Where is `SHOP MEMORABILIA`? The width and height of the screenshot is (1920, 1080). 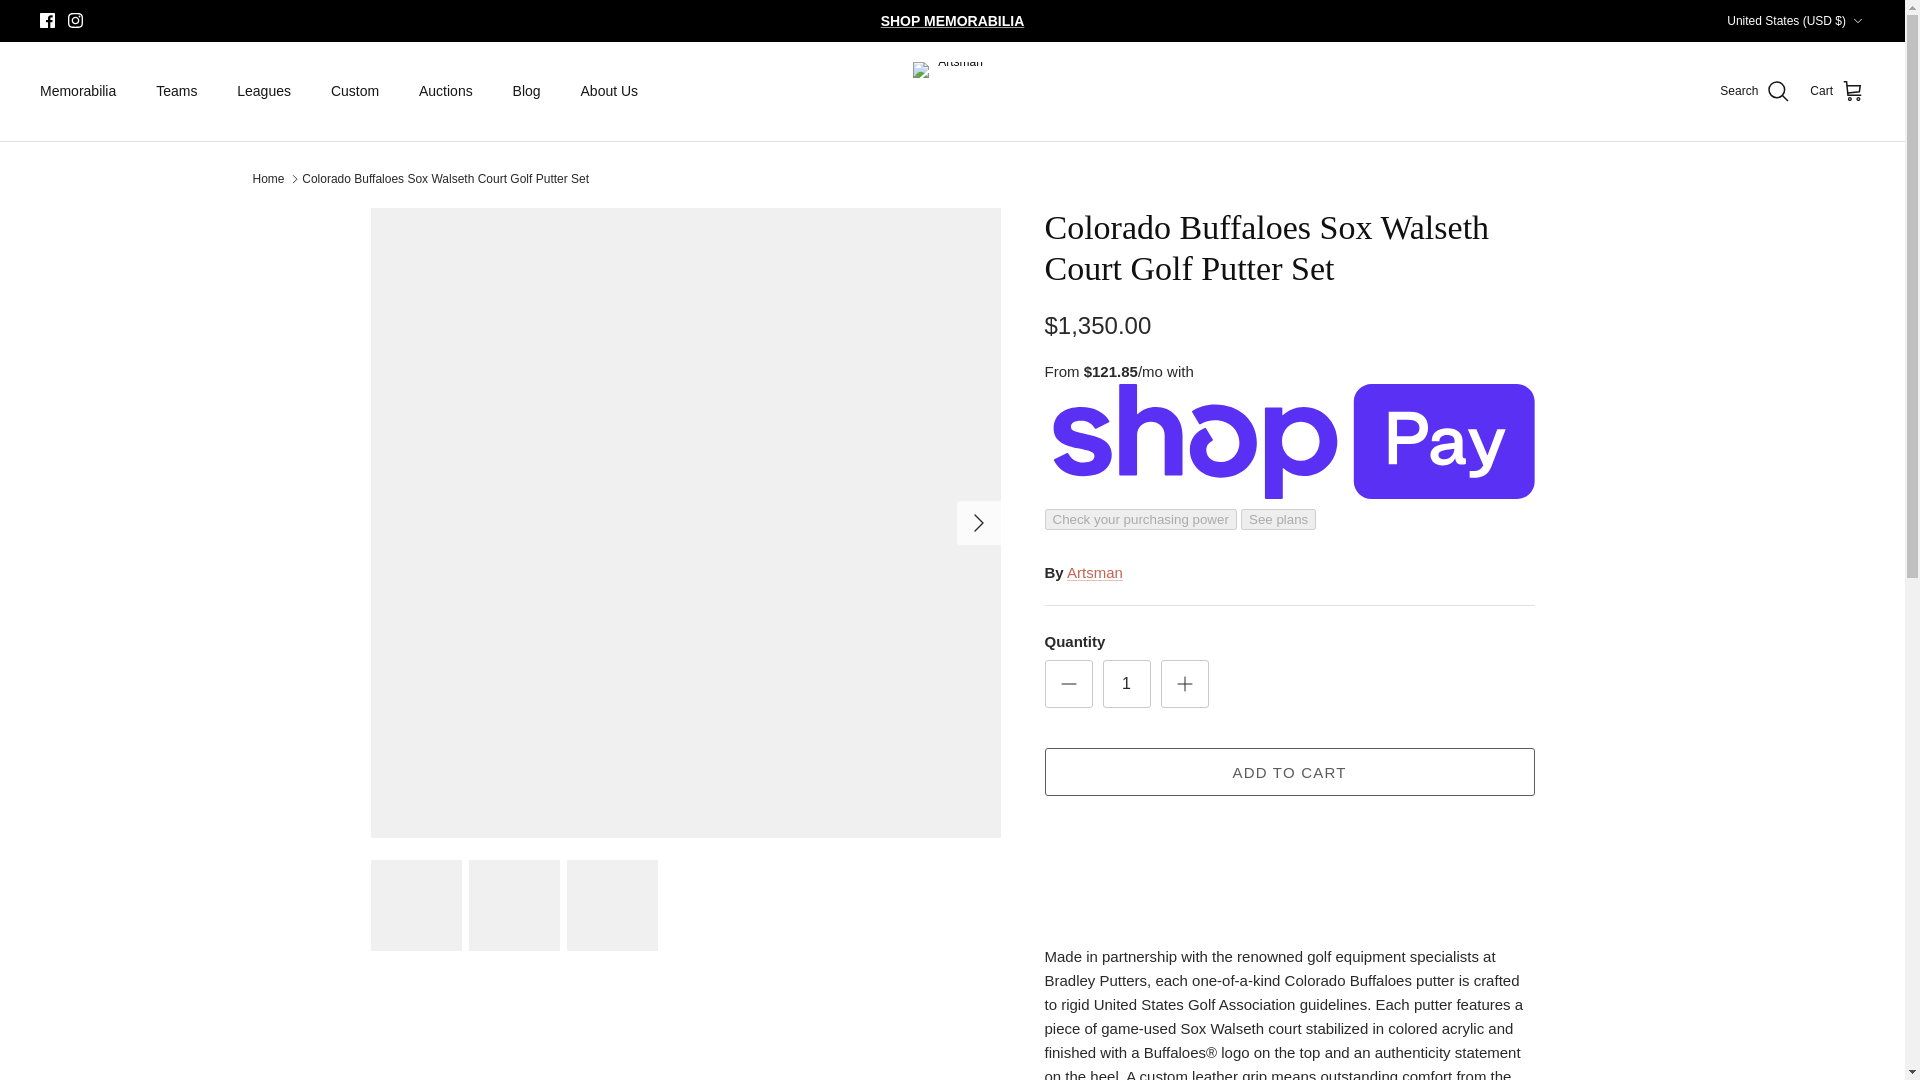 SHOP MEMORABILIA is located at coordinates (953, 20).